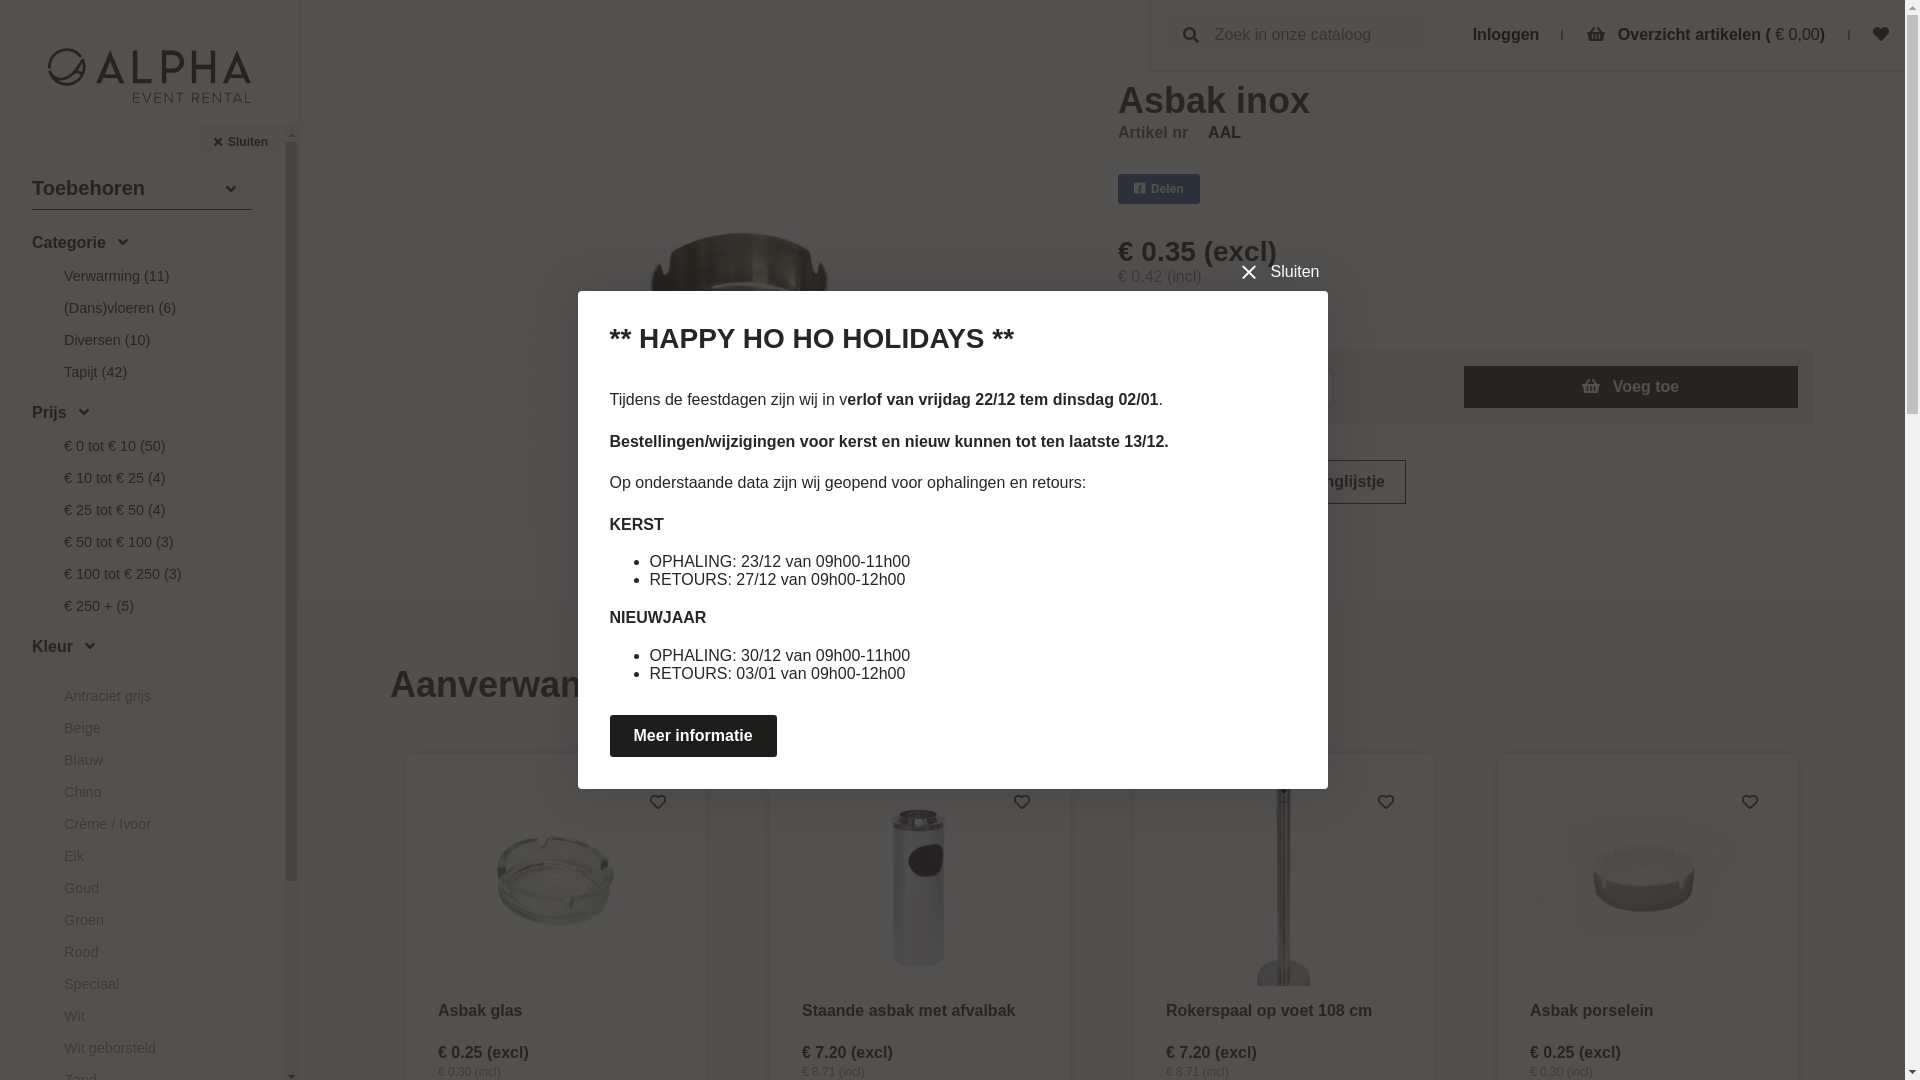 This screenshot has height=1080, width=1920. I want to click on Sluiten, so click(241, 142).